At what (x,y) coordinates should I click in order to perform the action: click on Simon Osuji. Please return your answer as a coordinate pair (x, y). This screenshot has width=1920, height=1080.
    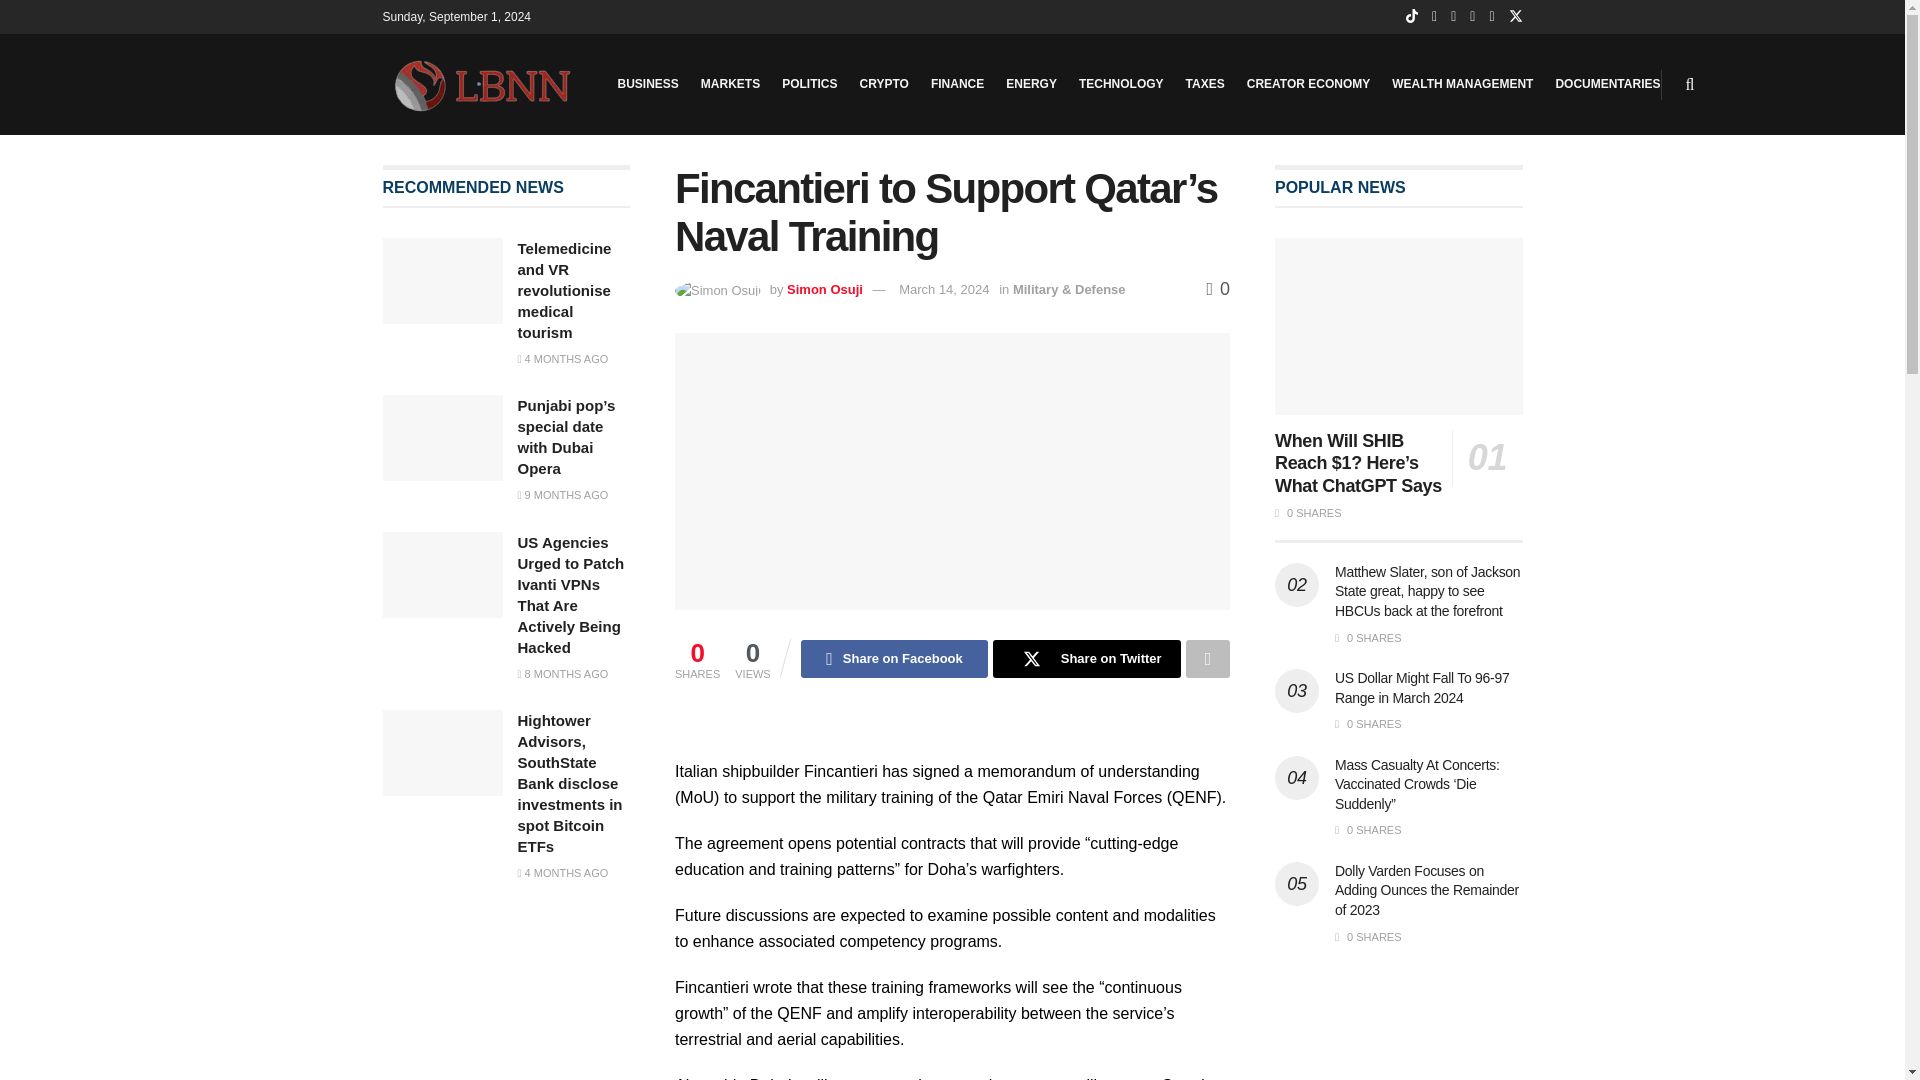
    Looking at the image, I should click on (824, 289).